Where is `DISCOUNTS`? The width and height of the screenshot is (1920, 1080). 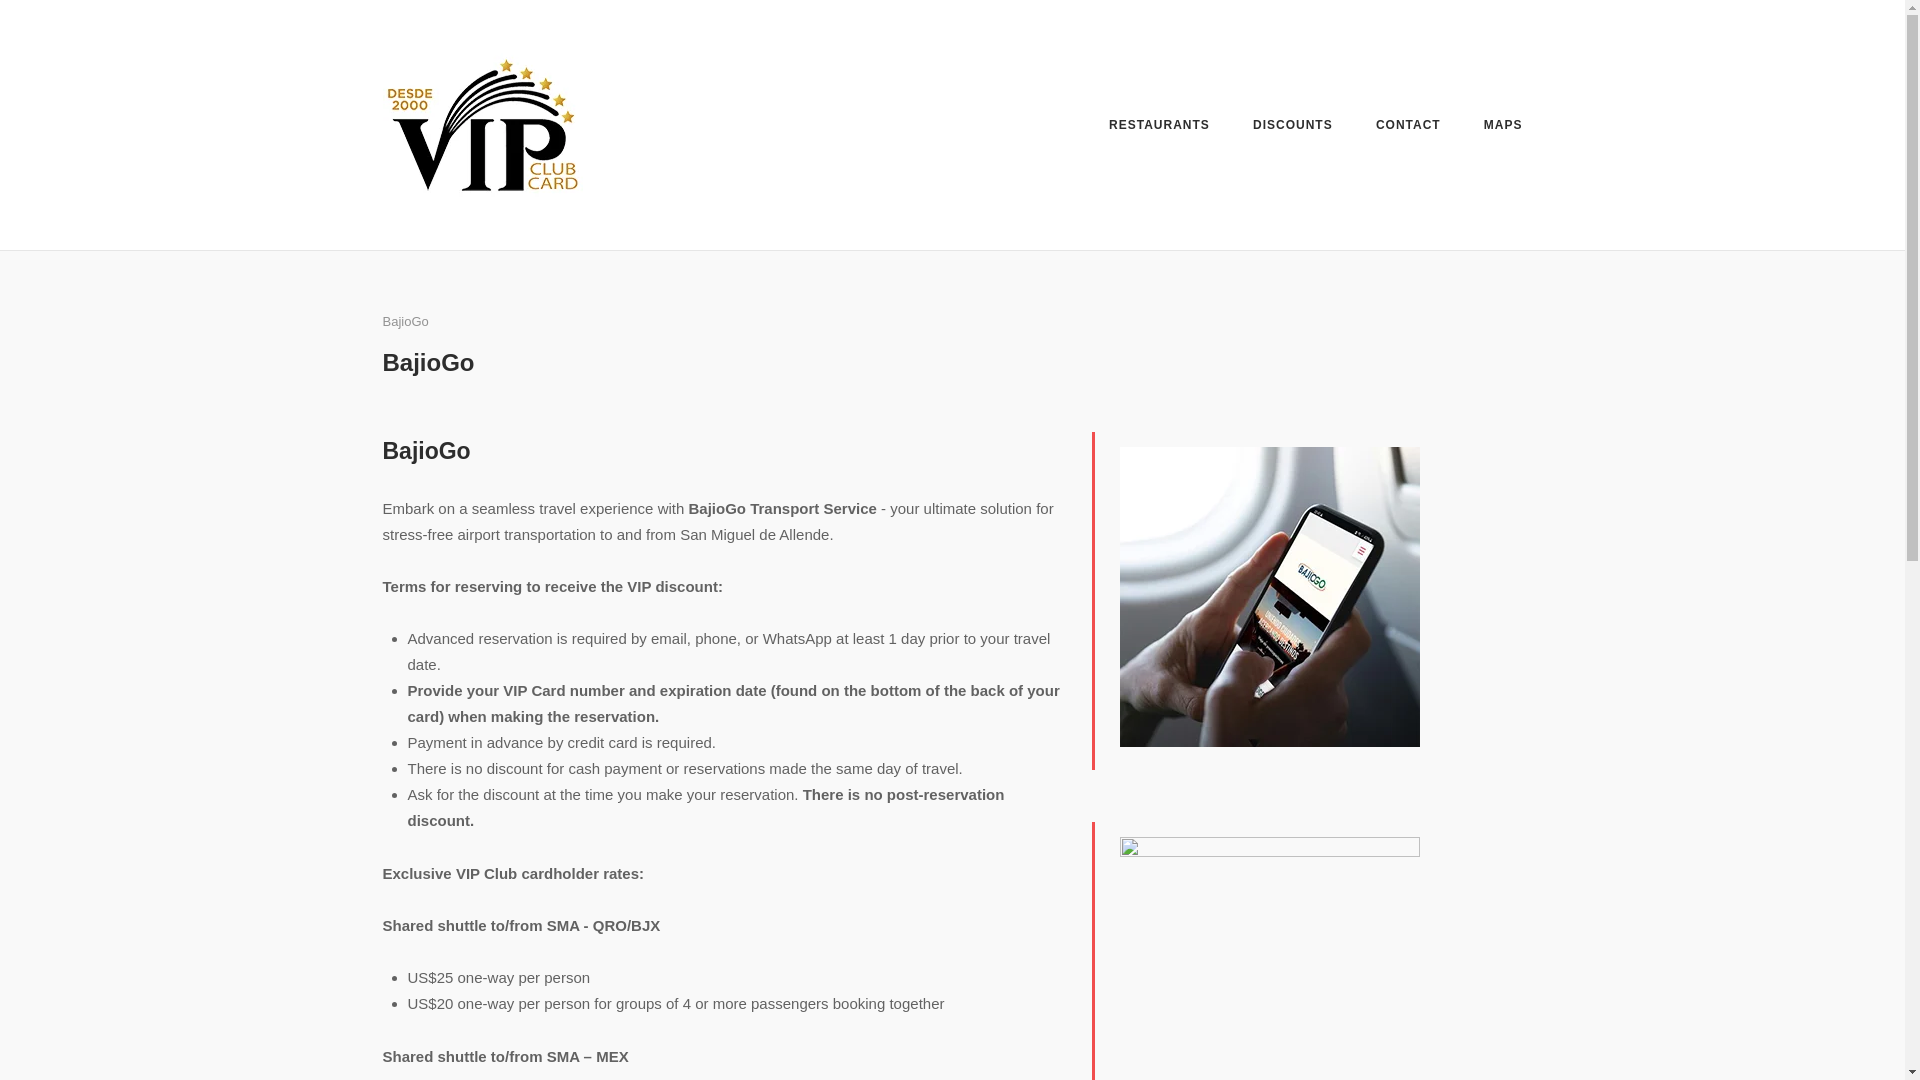
DISCOUNTS is located at coordinates (1292, 127).